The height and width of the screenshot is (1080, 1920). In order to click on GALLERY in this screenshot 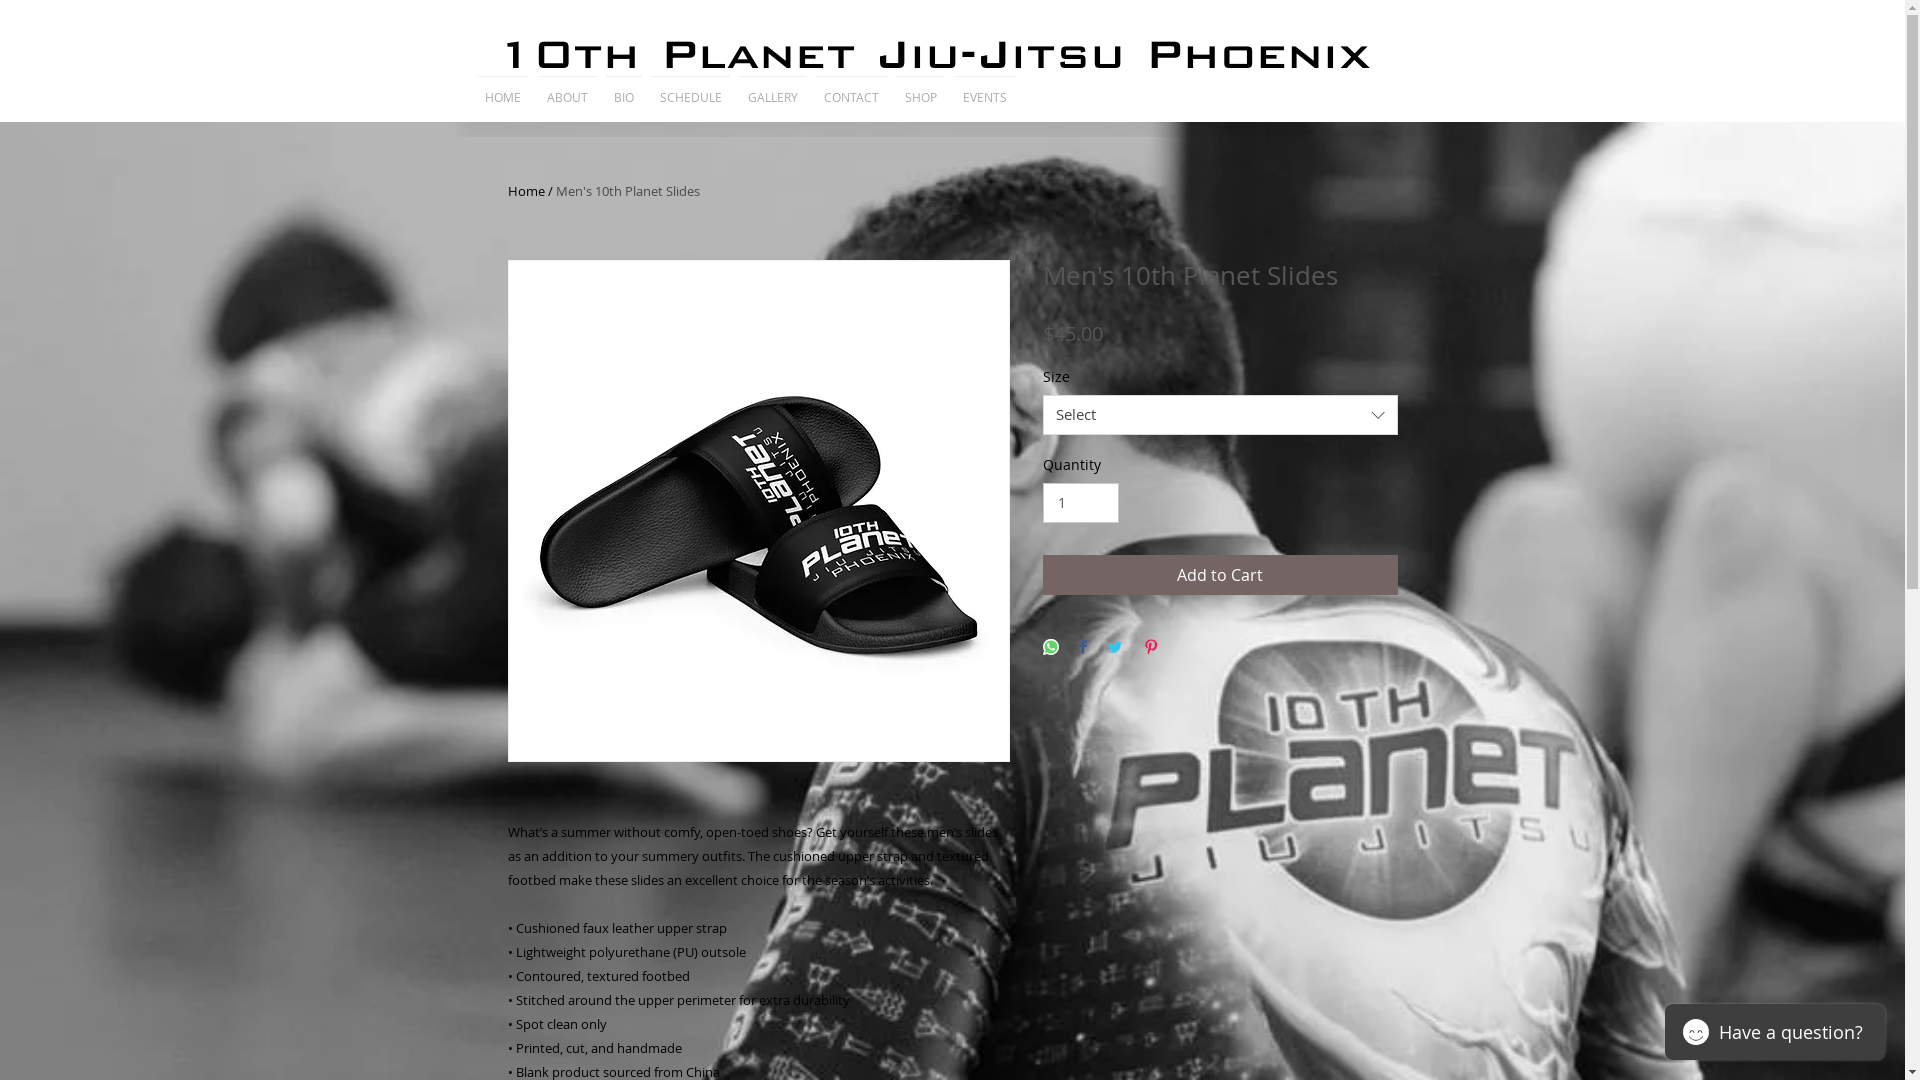, I will do `click(772, 88)`.